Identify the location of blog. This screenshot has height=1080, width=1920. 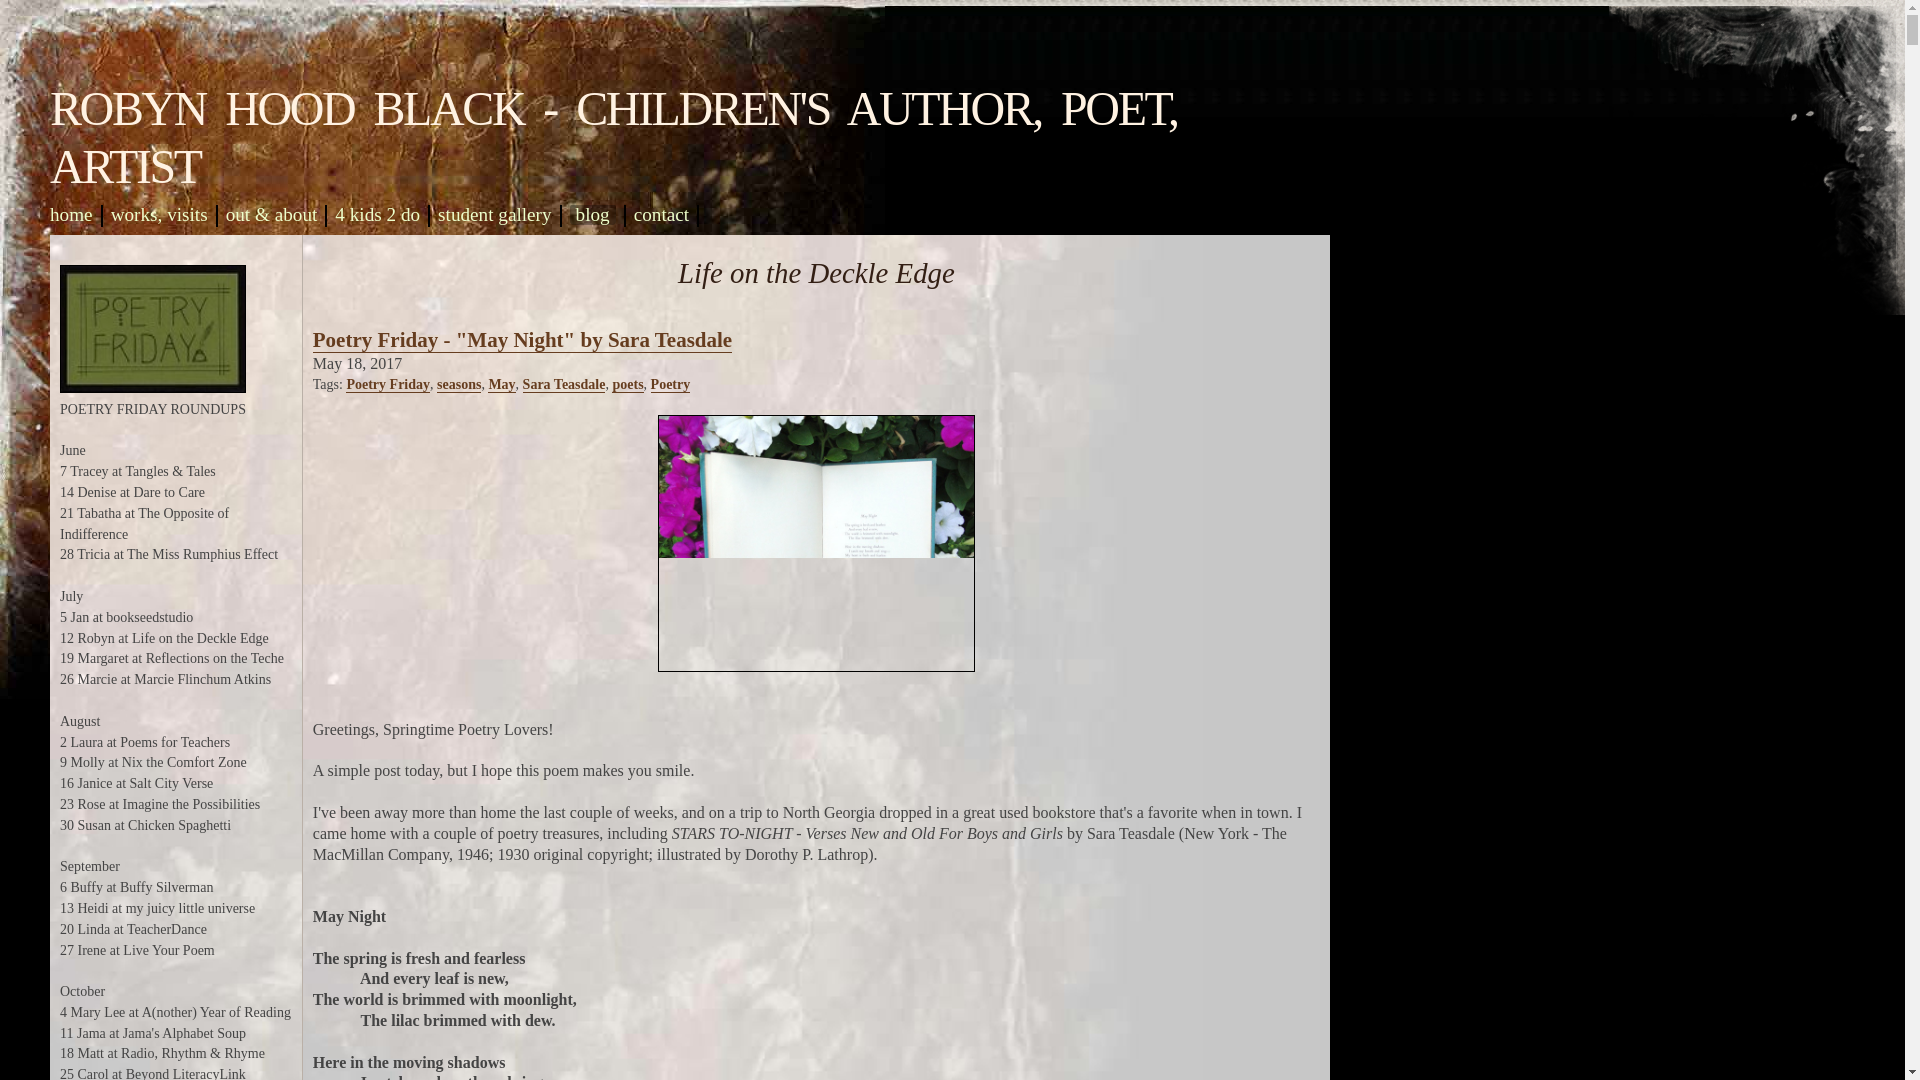
(593, 214).